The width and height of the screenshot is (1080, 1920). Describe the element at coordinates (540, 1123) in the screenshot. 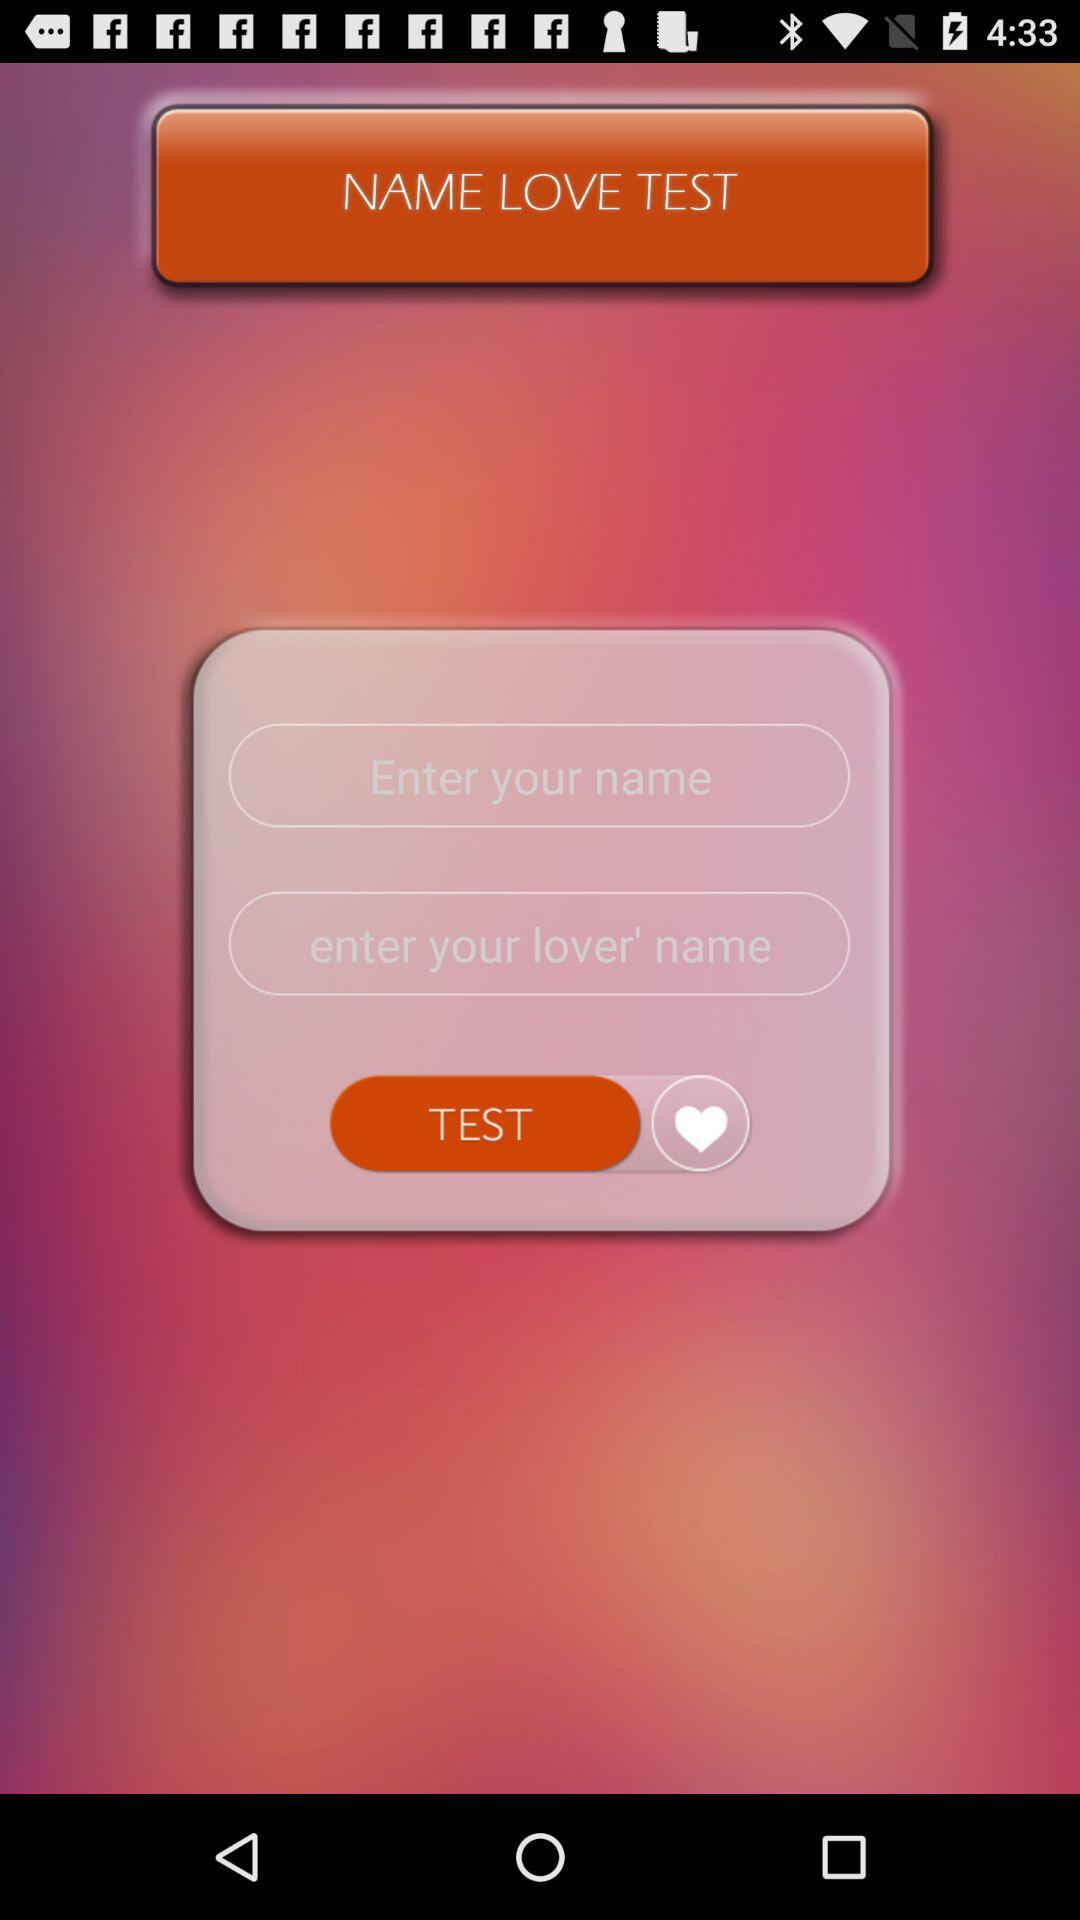

I see `submit test` at that location.